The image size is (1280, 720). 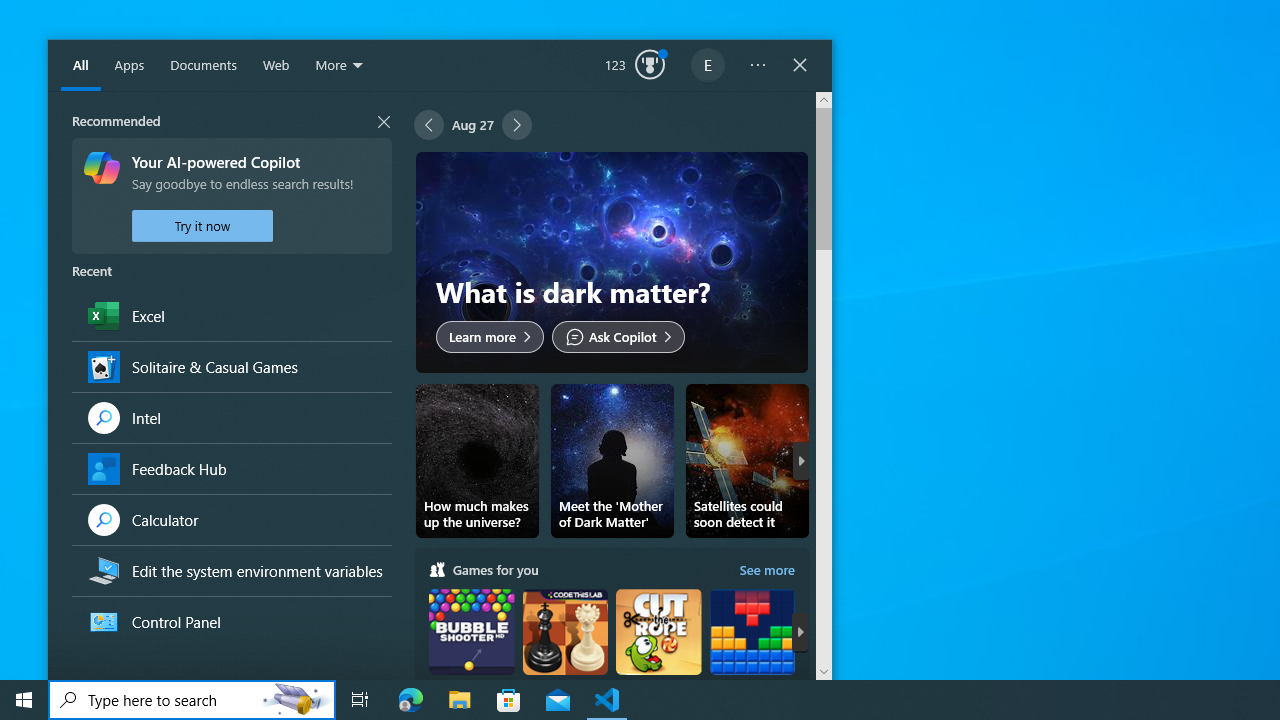 I want to click on Solitaire & Casual Games, App, so click(x=231, y=366).